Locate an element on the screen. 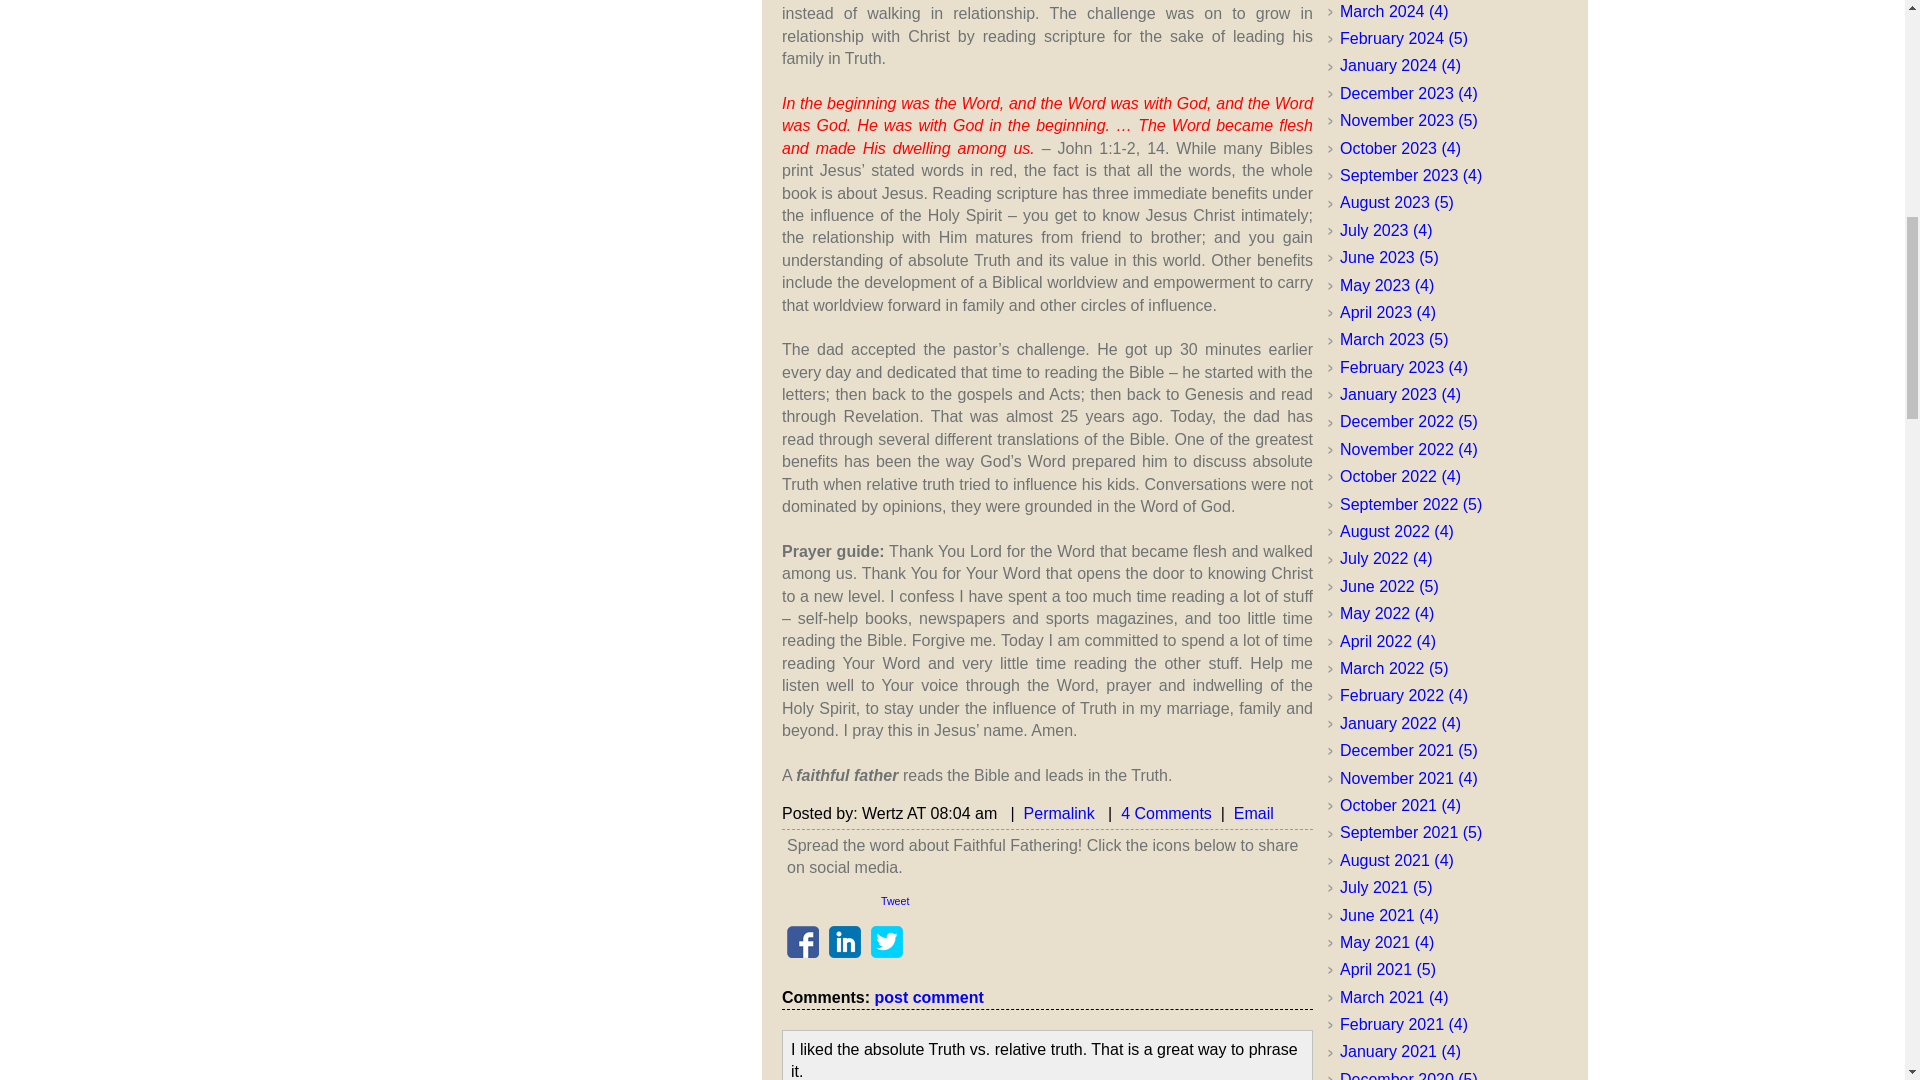 The image size is (1920, 1080). Facebook is located at coordinates (803, 941).